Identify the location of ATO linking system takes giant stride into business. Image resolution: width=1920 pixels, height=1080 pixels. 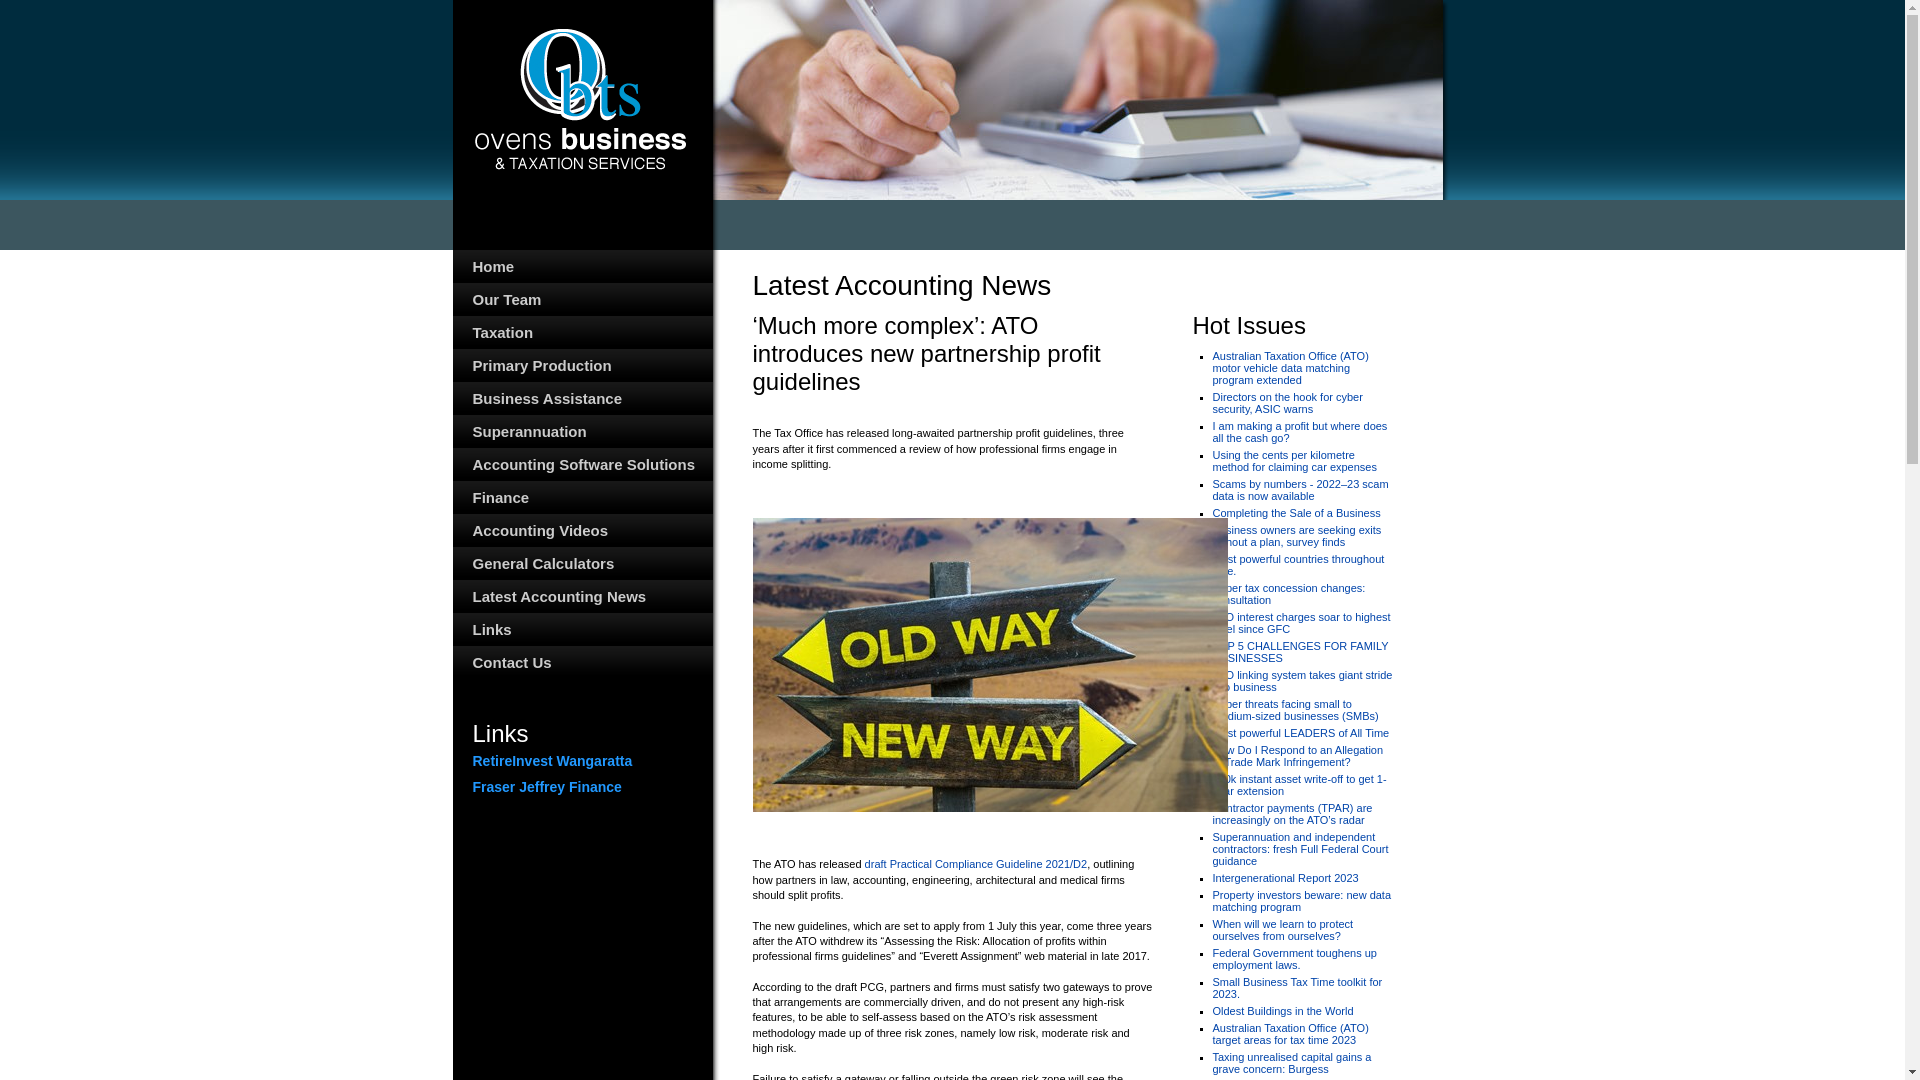
(1302, 681).